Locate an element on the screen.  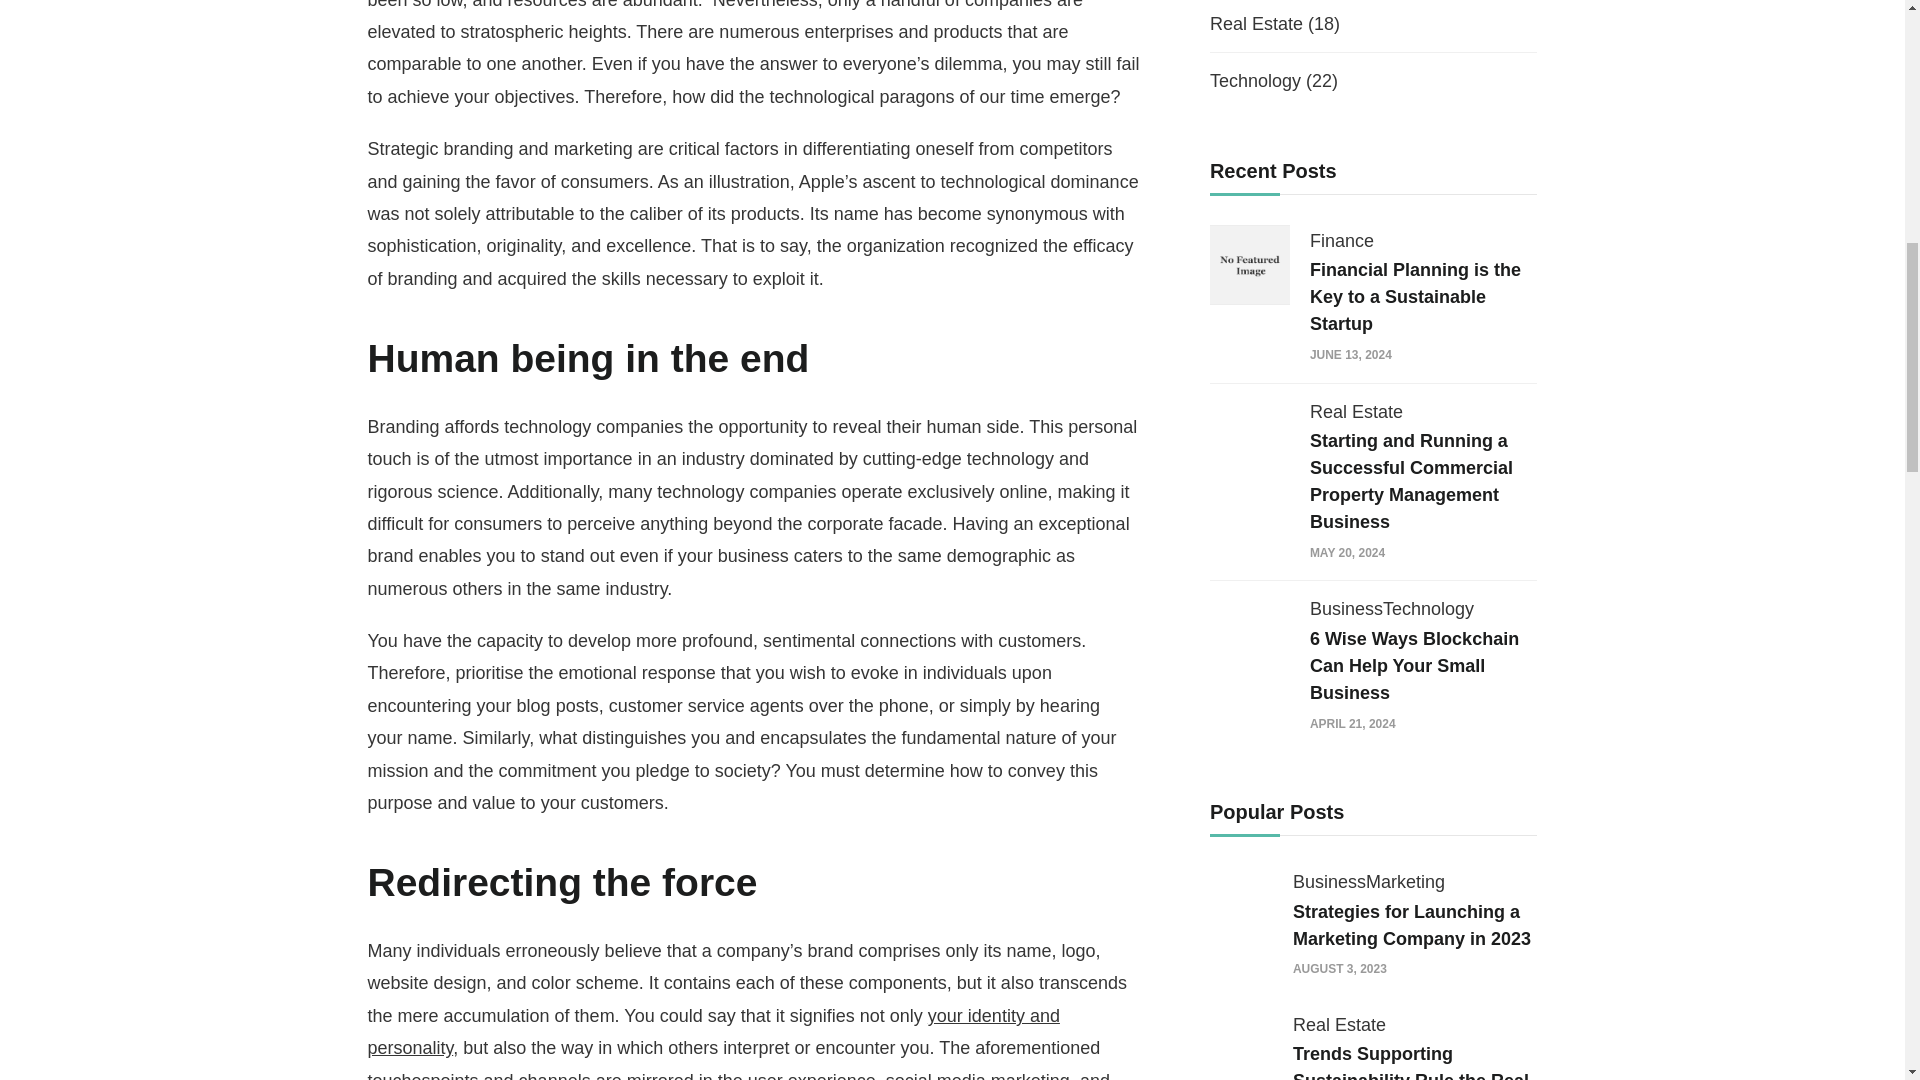
Real Estate is located at coordinates (1256, 24).